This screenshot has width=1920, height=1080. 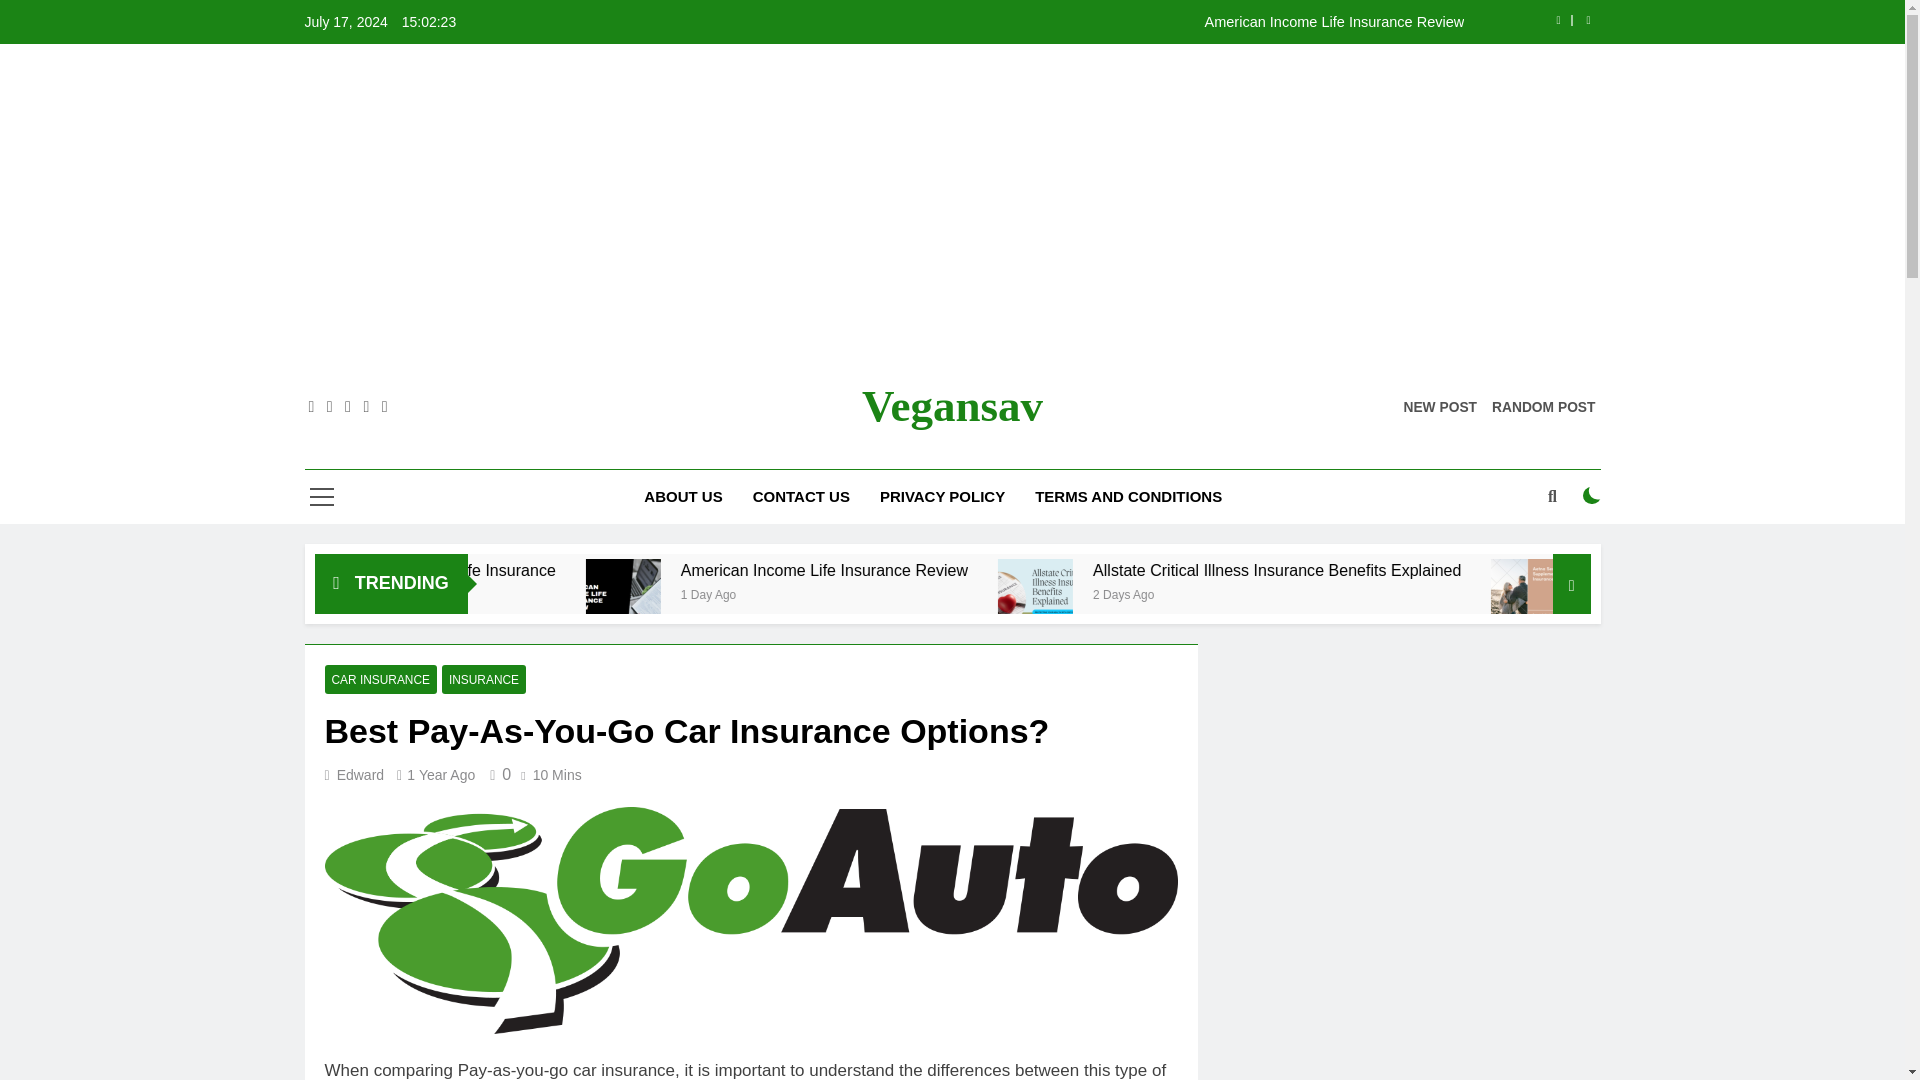 What do you see at coordinates (683, 496) in the screenshot?
I see `ABOUT US` at bounding box center [683, 496].